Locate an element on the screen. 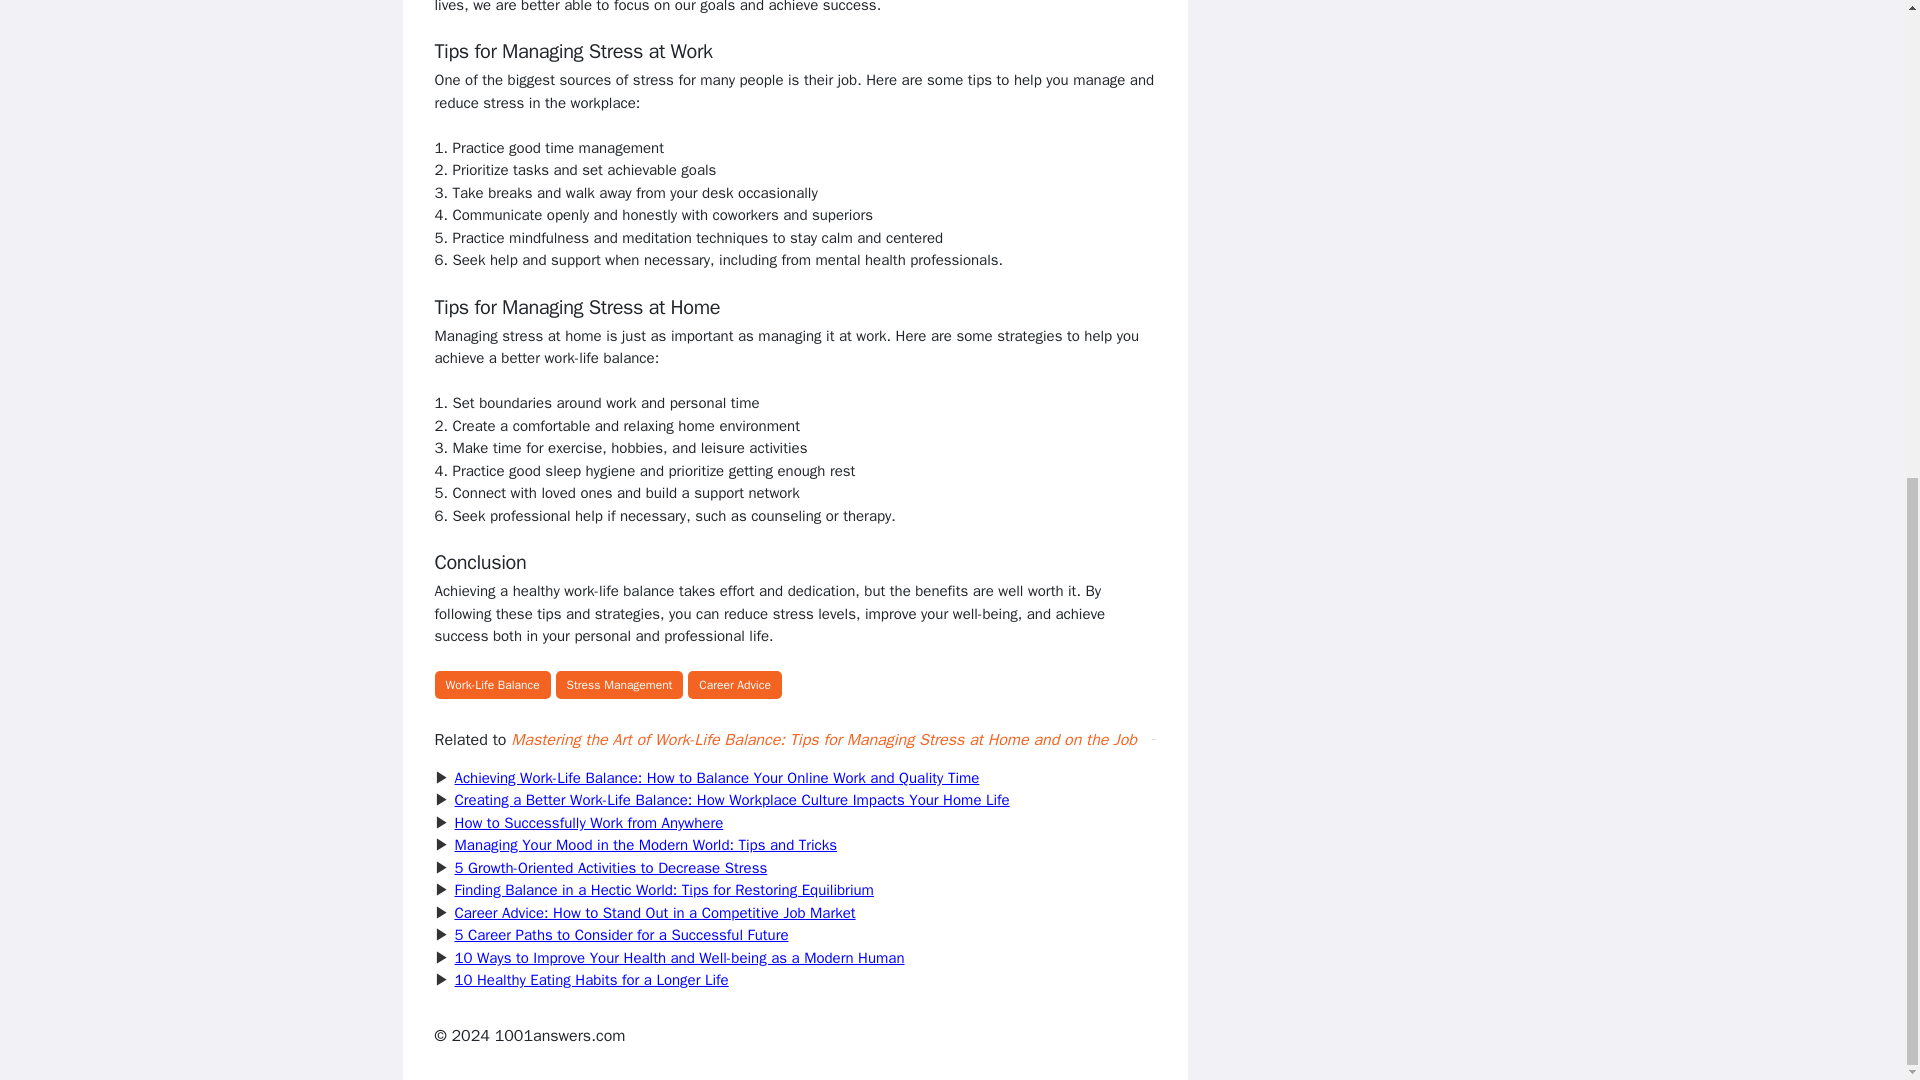 The image size is (1920, 1080). 5 Career Paths to Consider for a Successful Future is located at coordinates (620, 934).